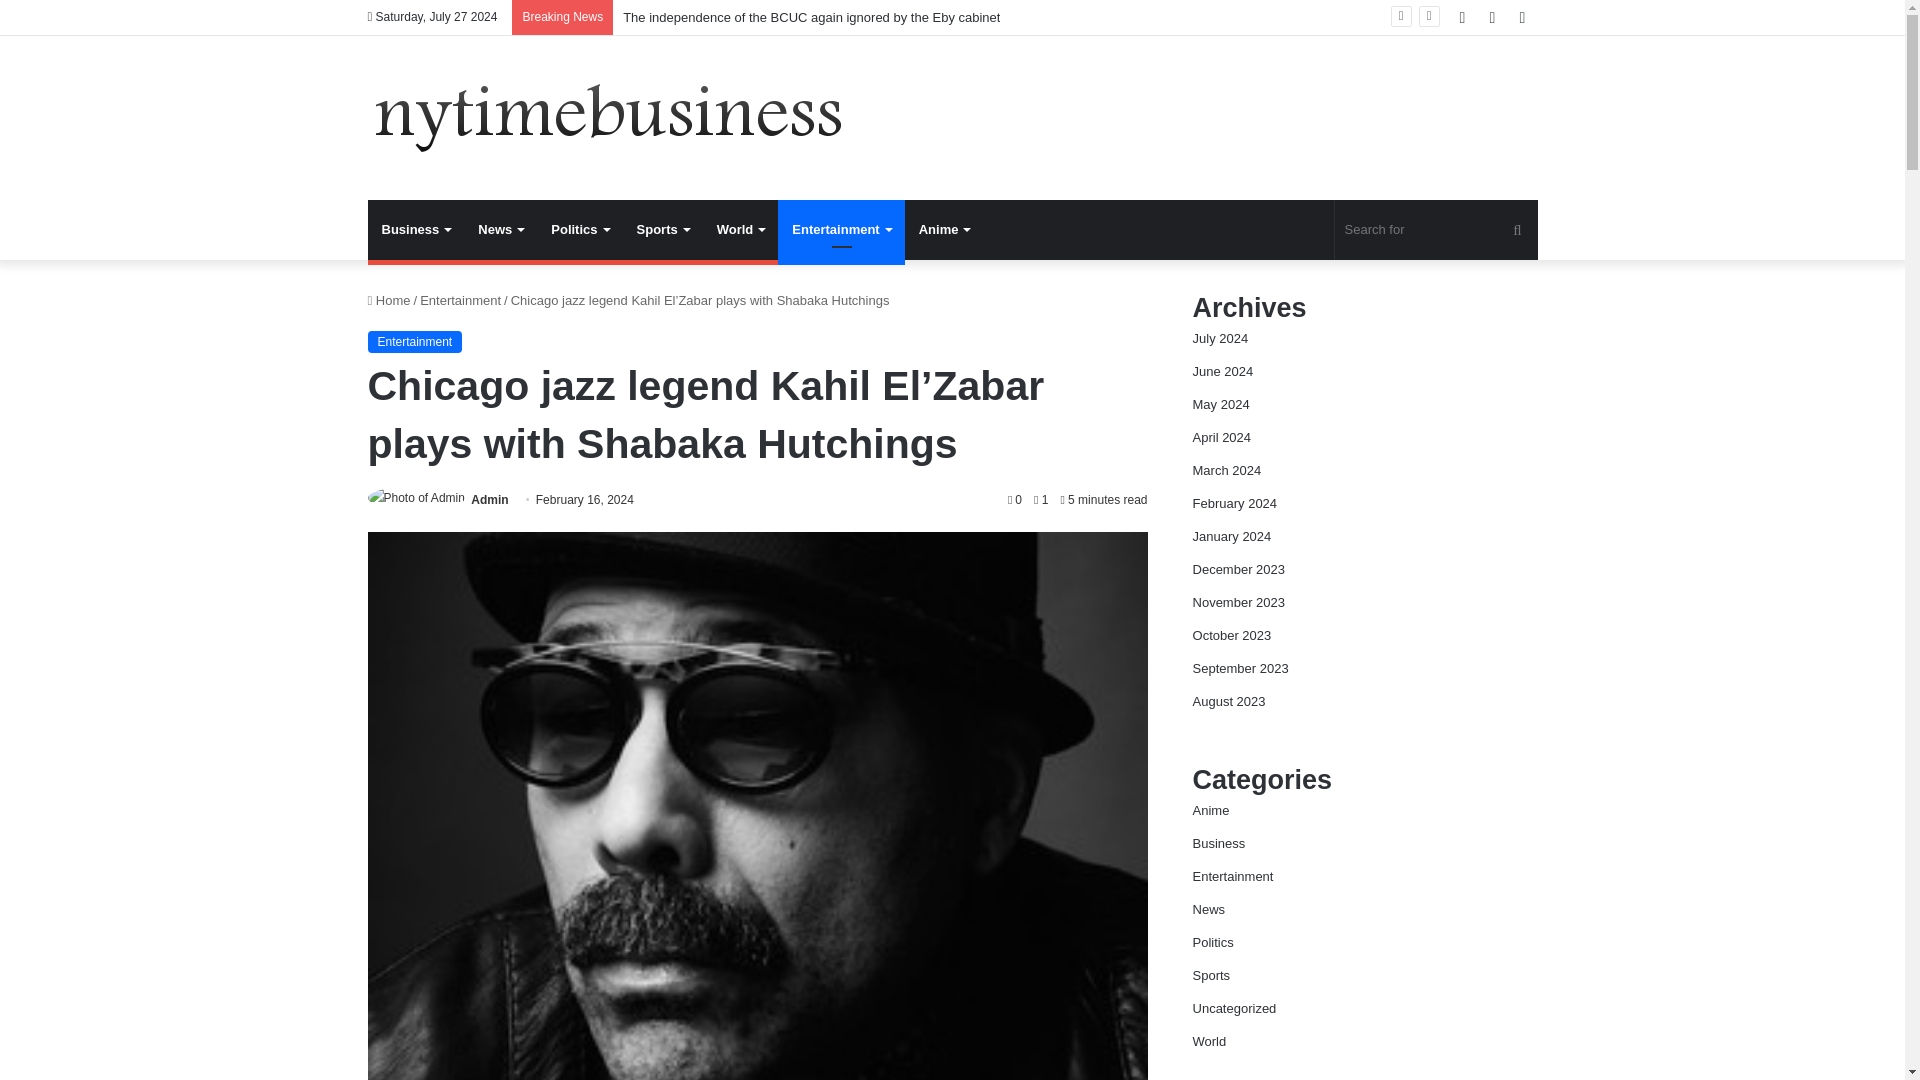 This screenshot has height=1080, width=1920. What do you see at coordinates (609, 117) in the screenshot?
I see `nytimebusiness` at bounding box center [609, 117].